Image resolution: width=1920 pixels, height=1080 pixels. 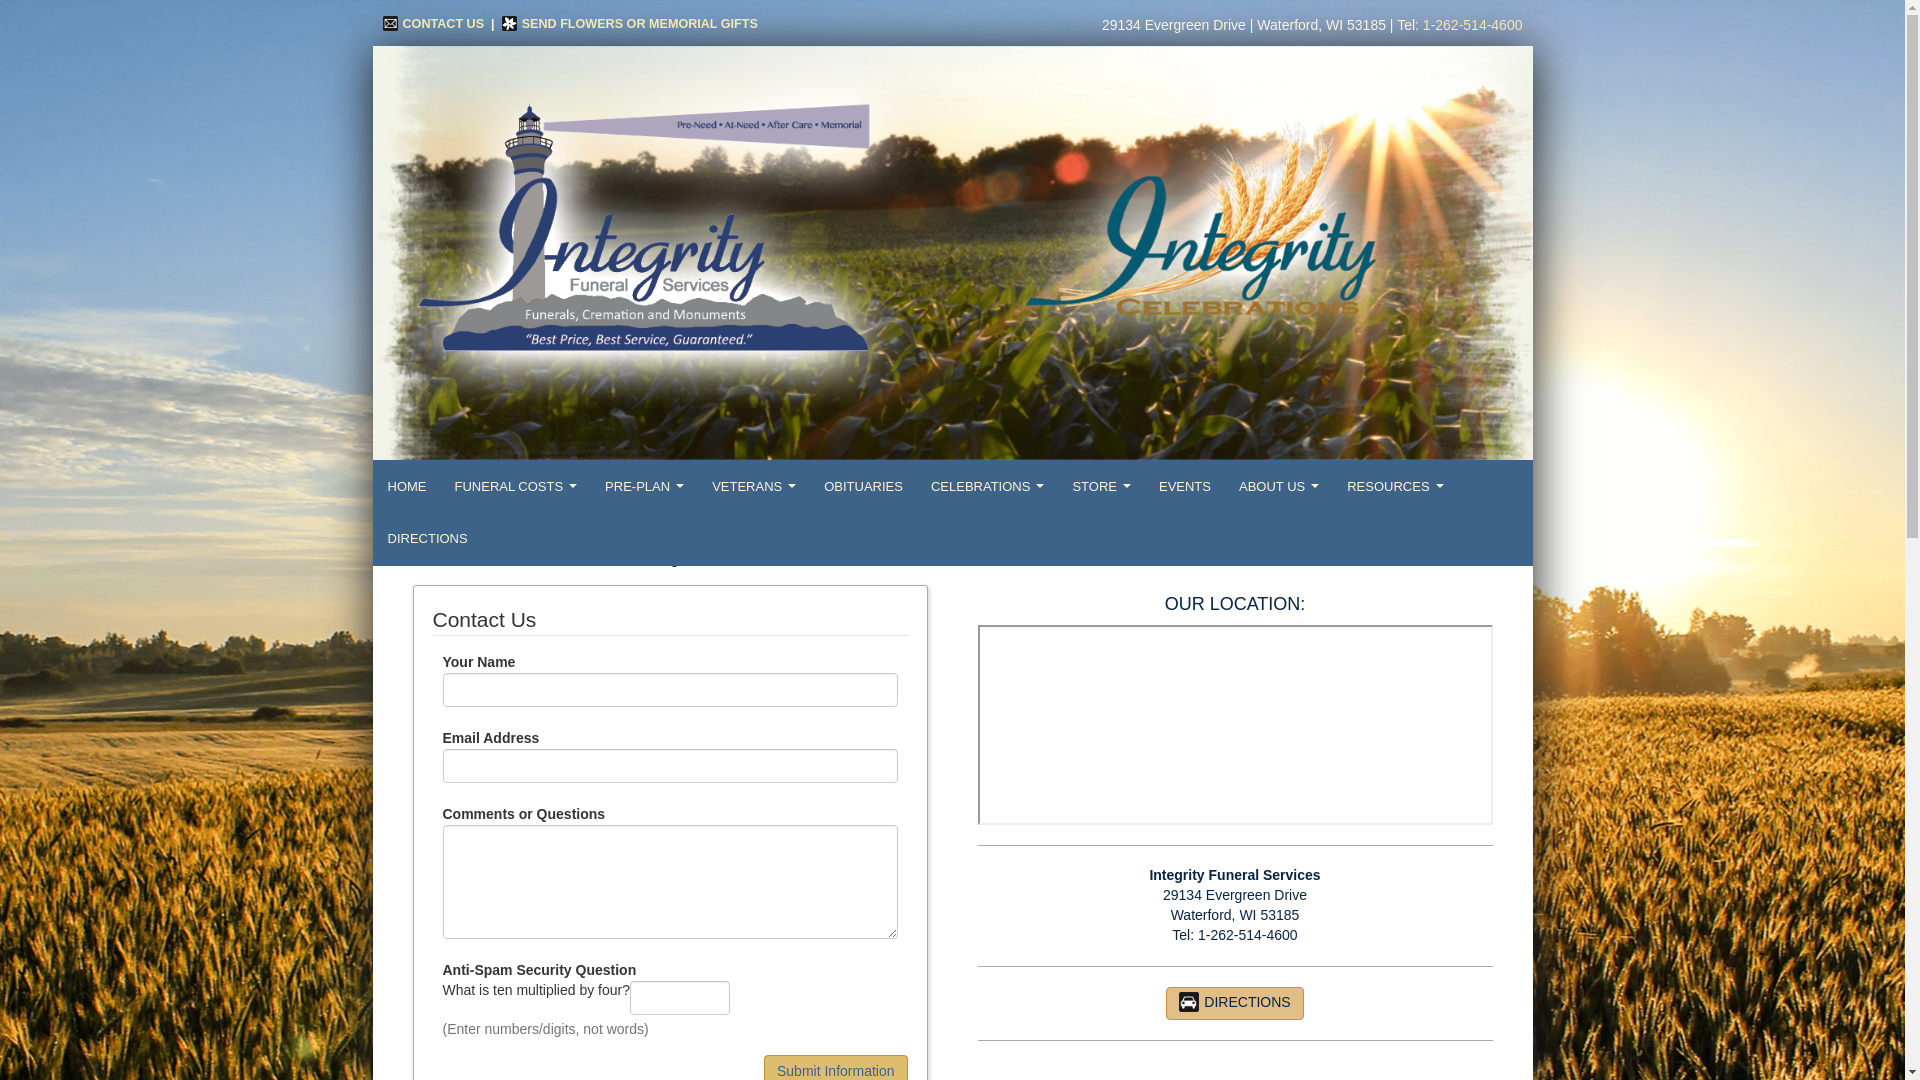 I want to click on OBITUARIES, so click(x=864, y=487).